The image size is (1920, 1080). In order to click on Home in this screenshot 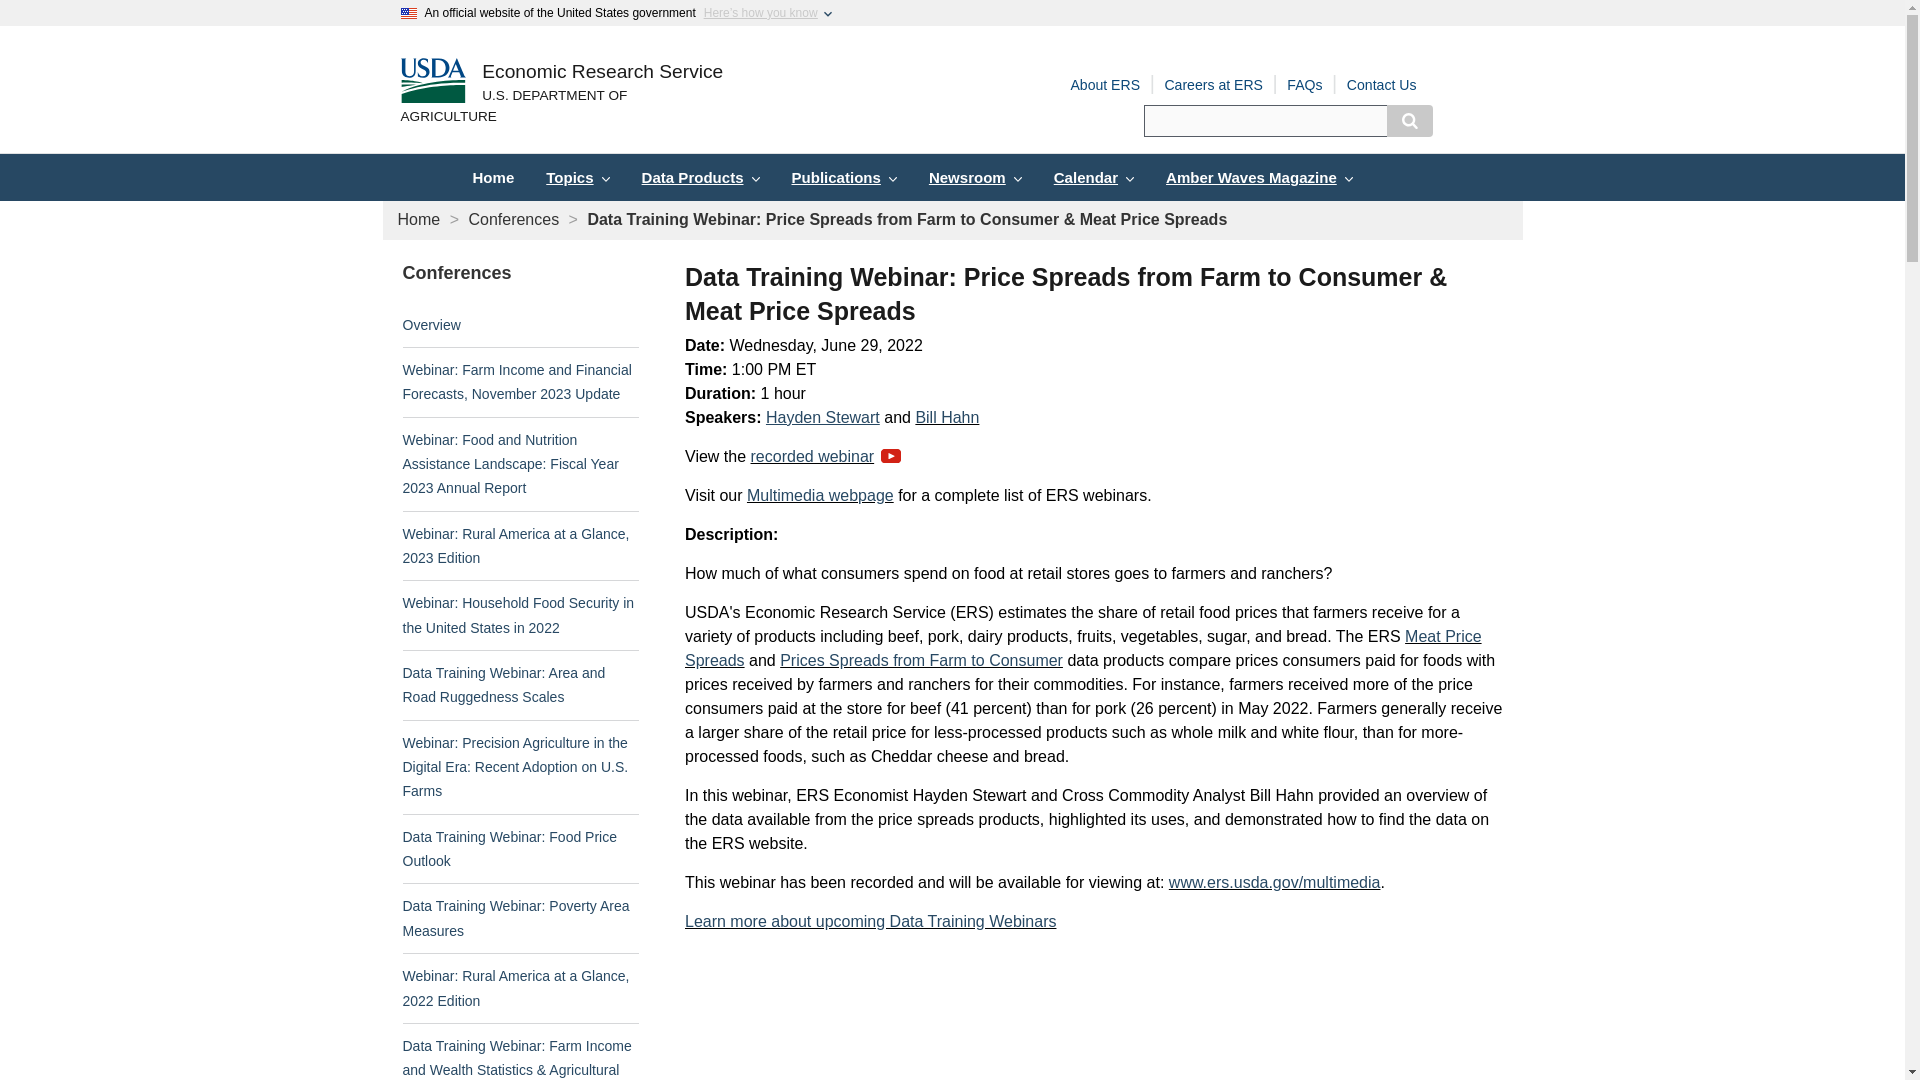, I will do `click(492, 177)`.